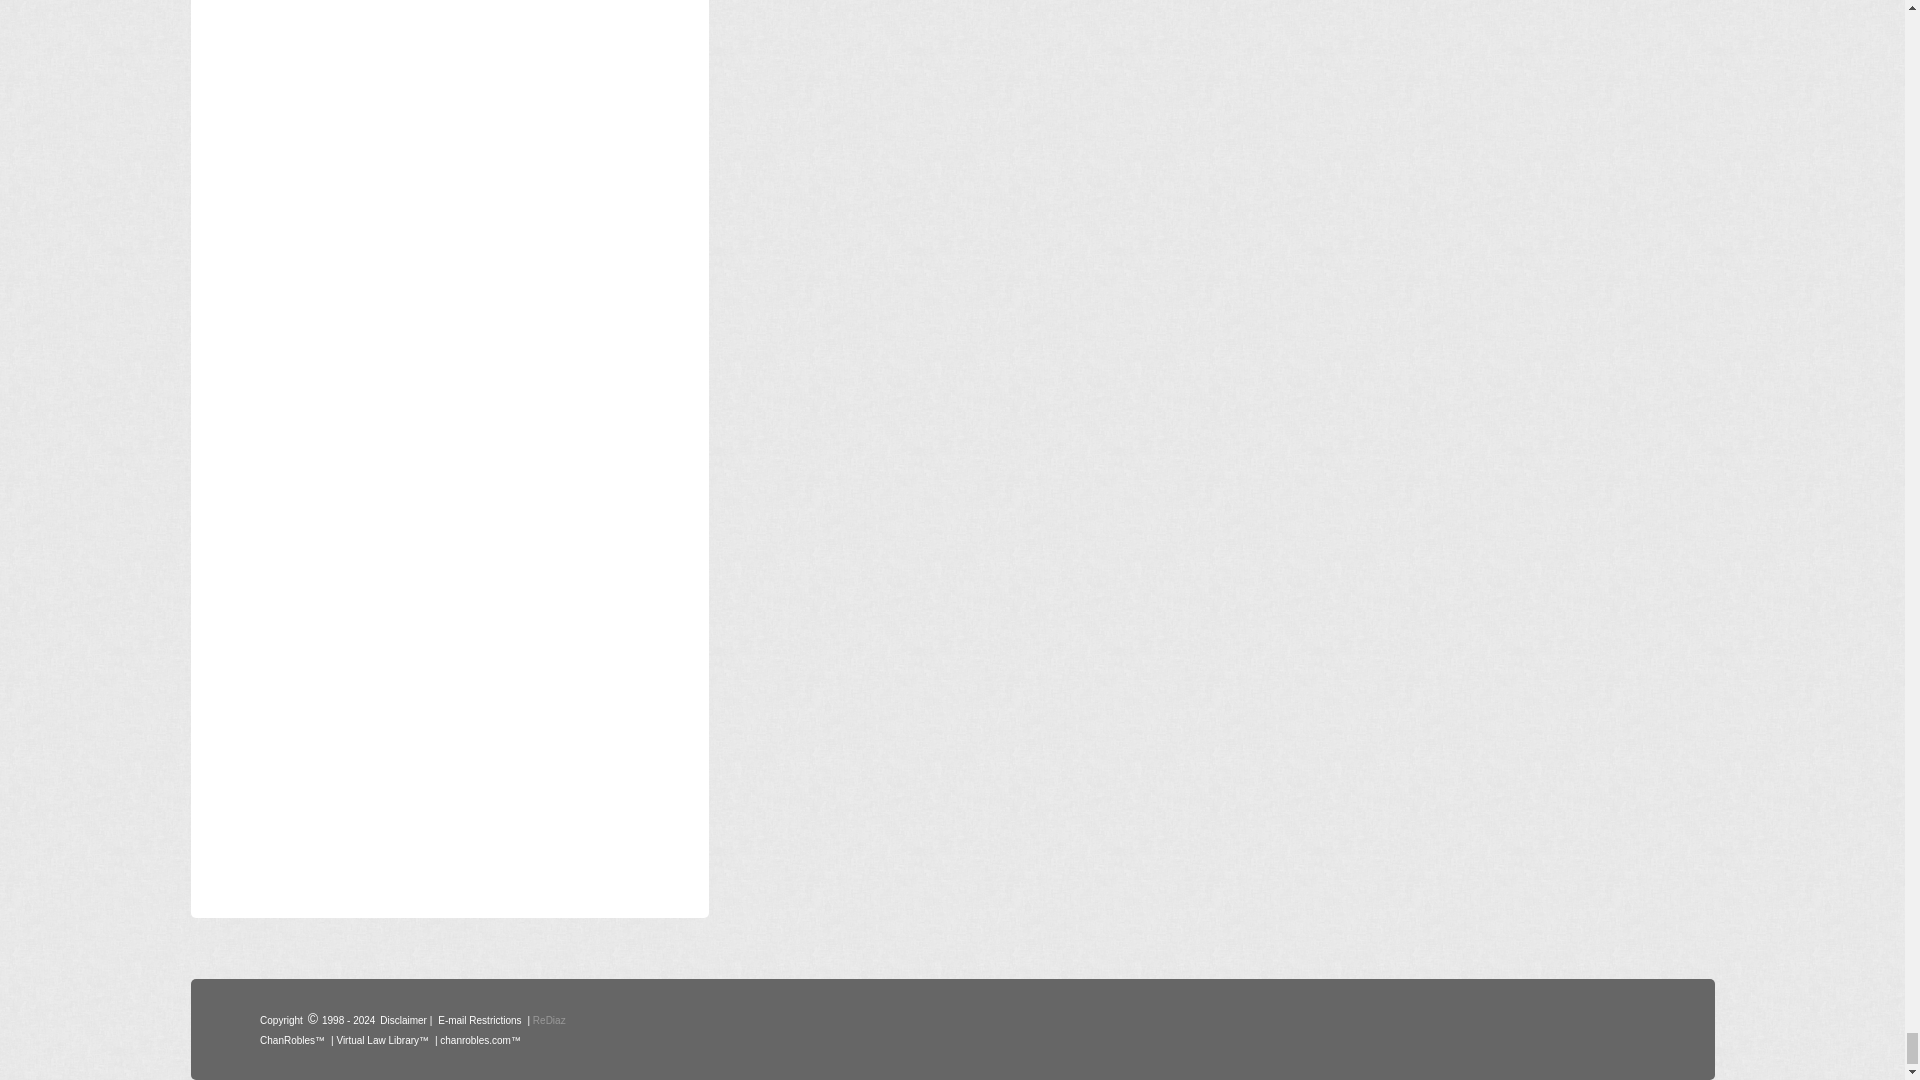  Describe the element at coordinates (480, 1018) in the screenshot. I see `E-mail Restrictions` at that location.